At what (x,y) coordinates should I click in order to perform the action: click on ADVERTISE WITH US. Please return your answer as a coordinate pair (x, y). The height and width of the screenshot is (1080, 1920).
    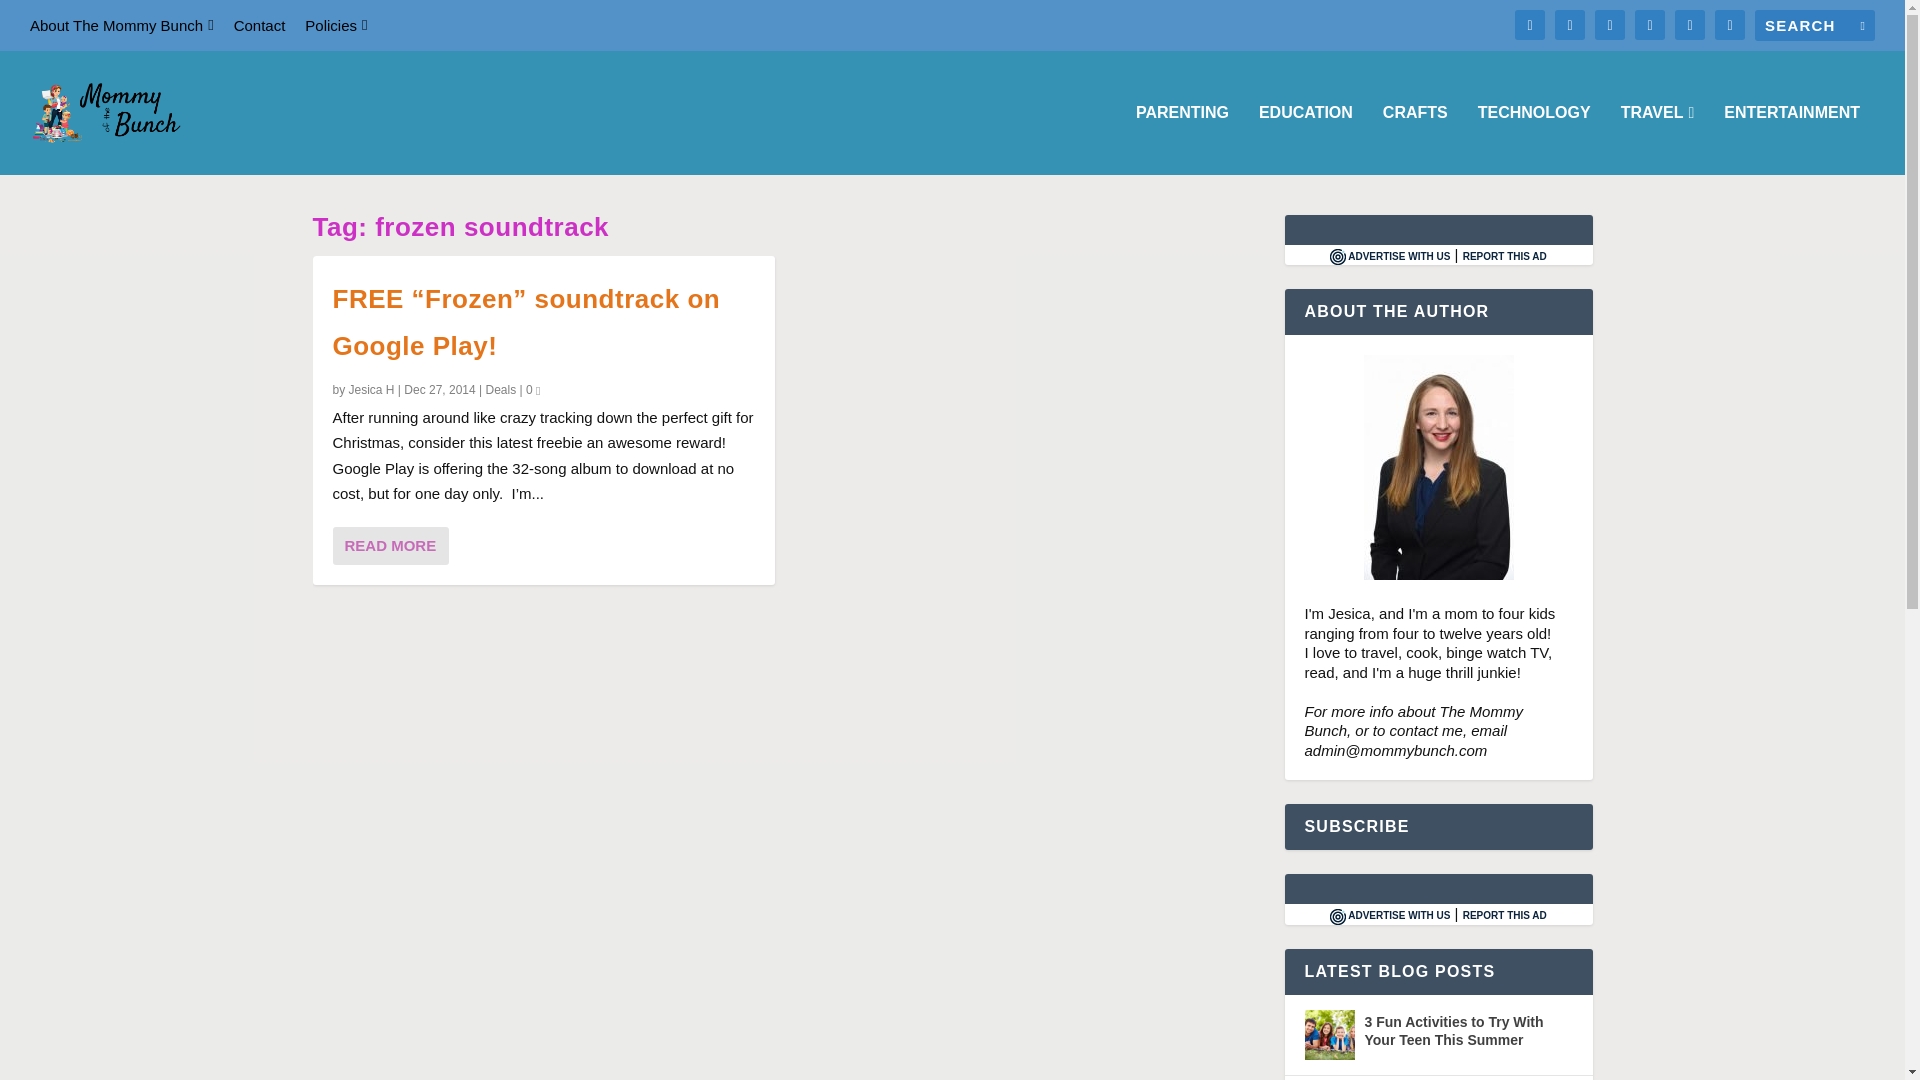
    Looking at the image, I should click on (1390, 256).